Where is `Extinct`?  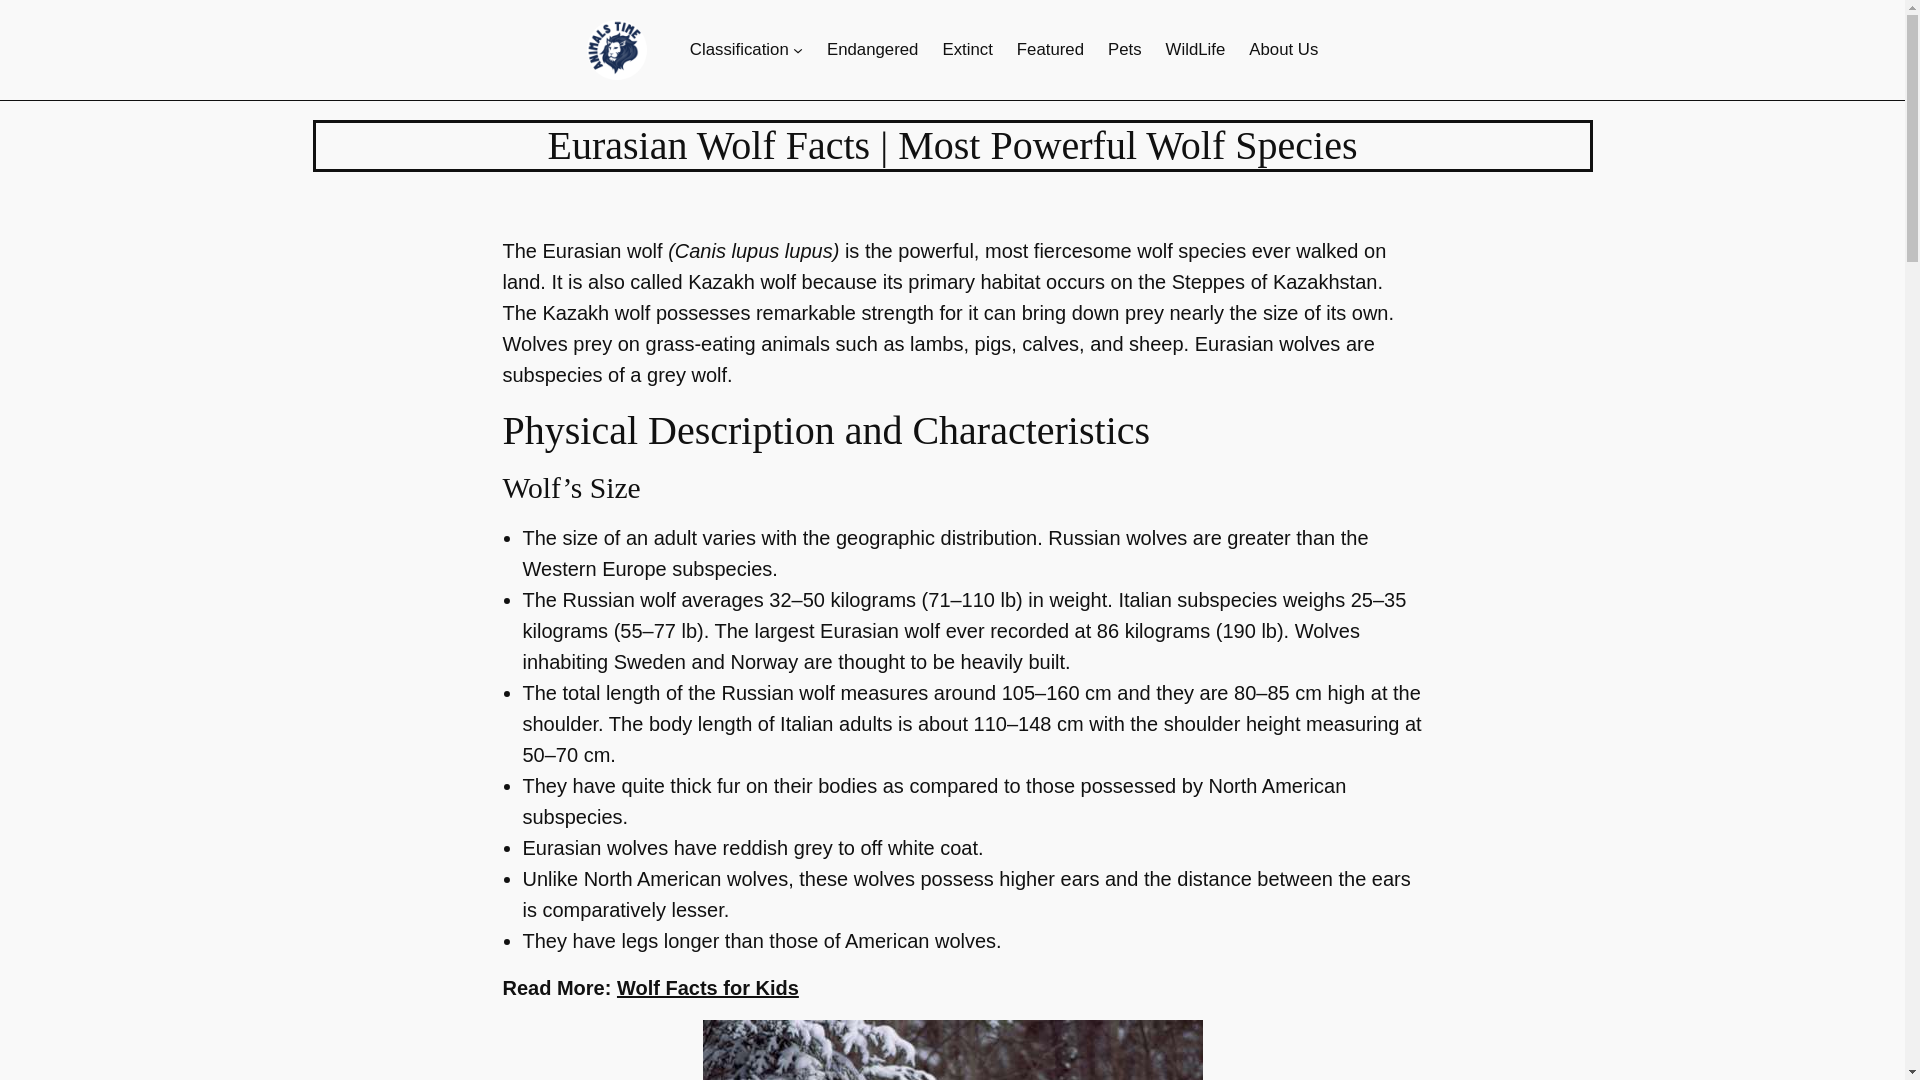
Extinct is located at coordinates (967, 49).